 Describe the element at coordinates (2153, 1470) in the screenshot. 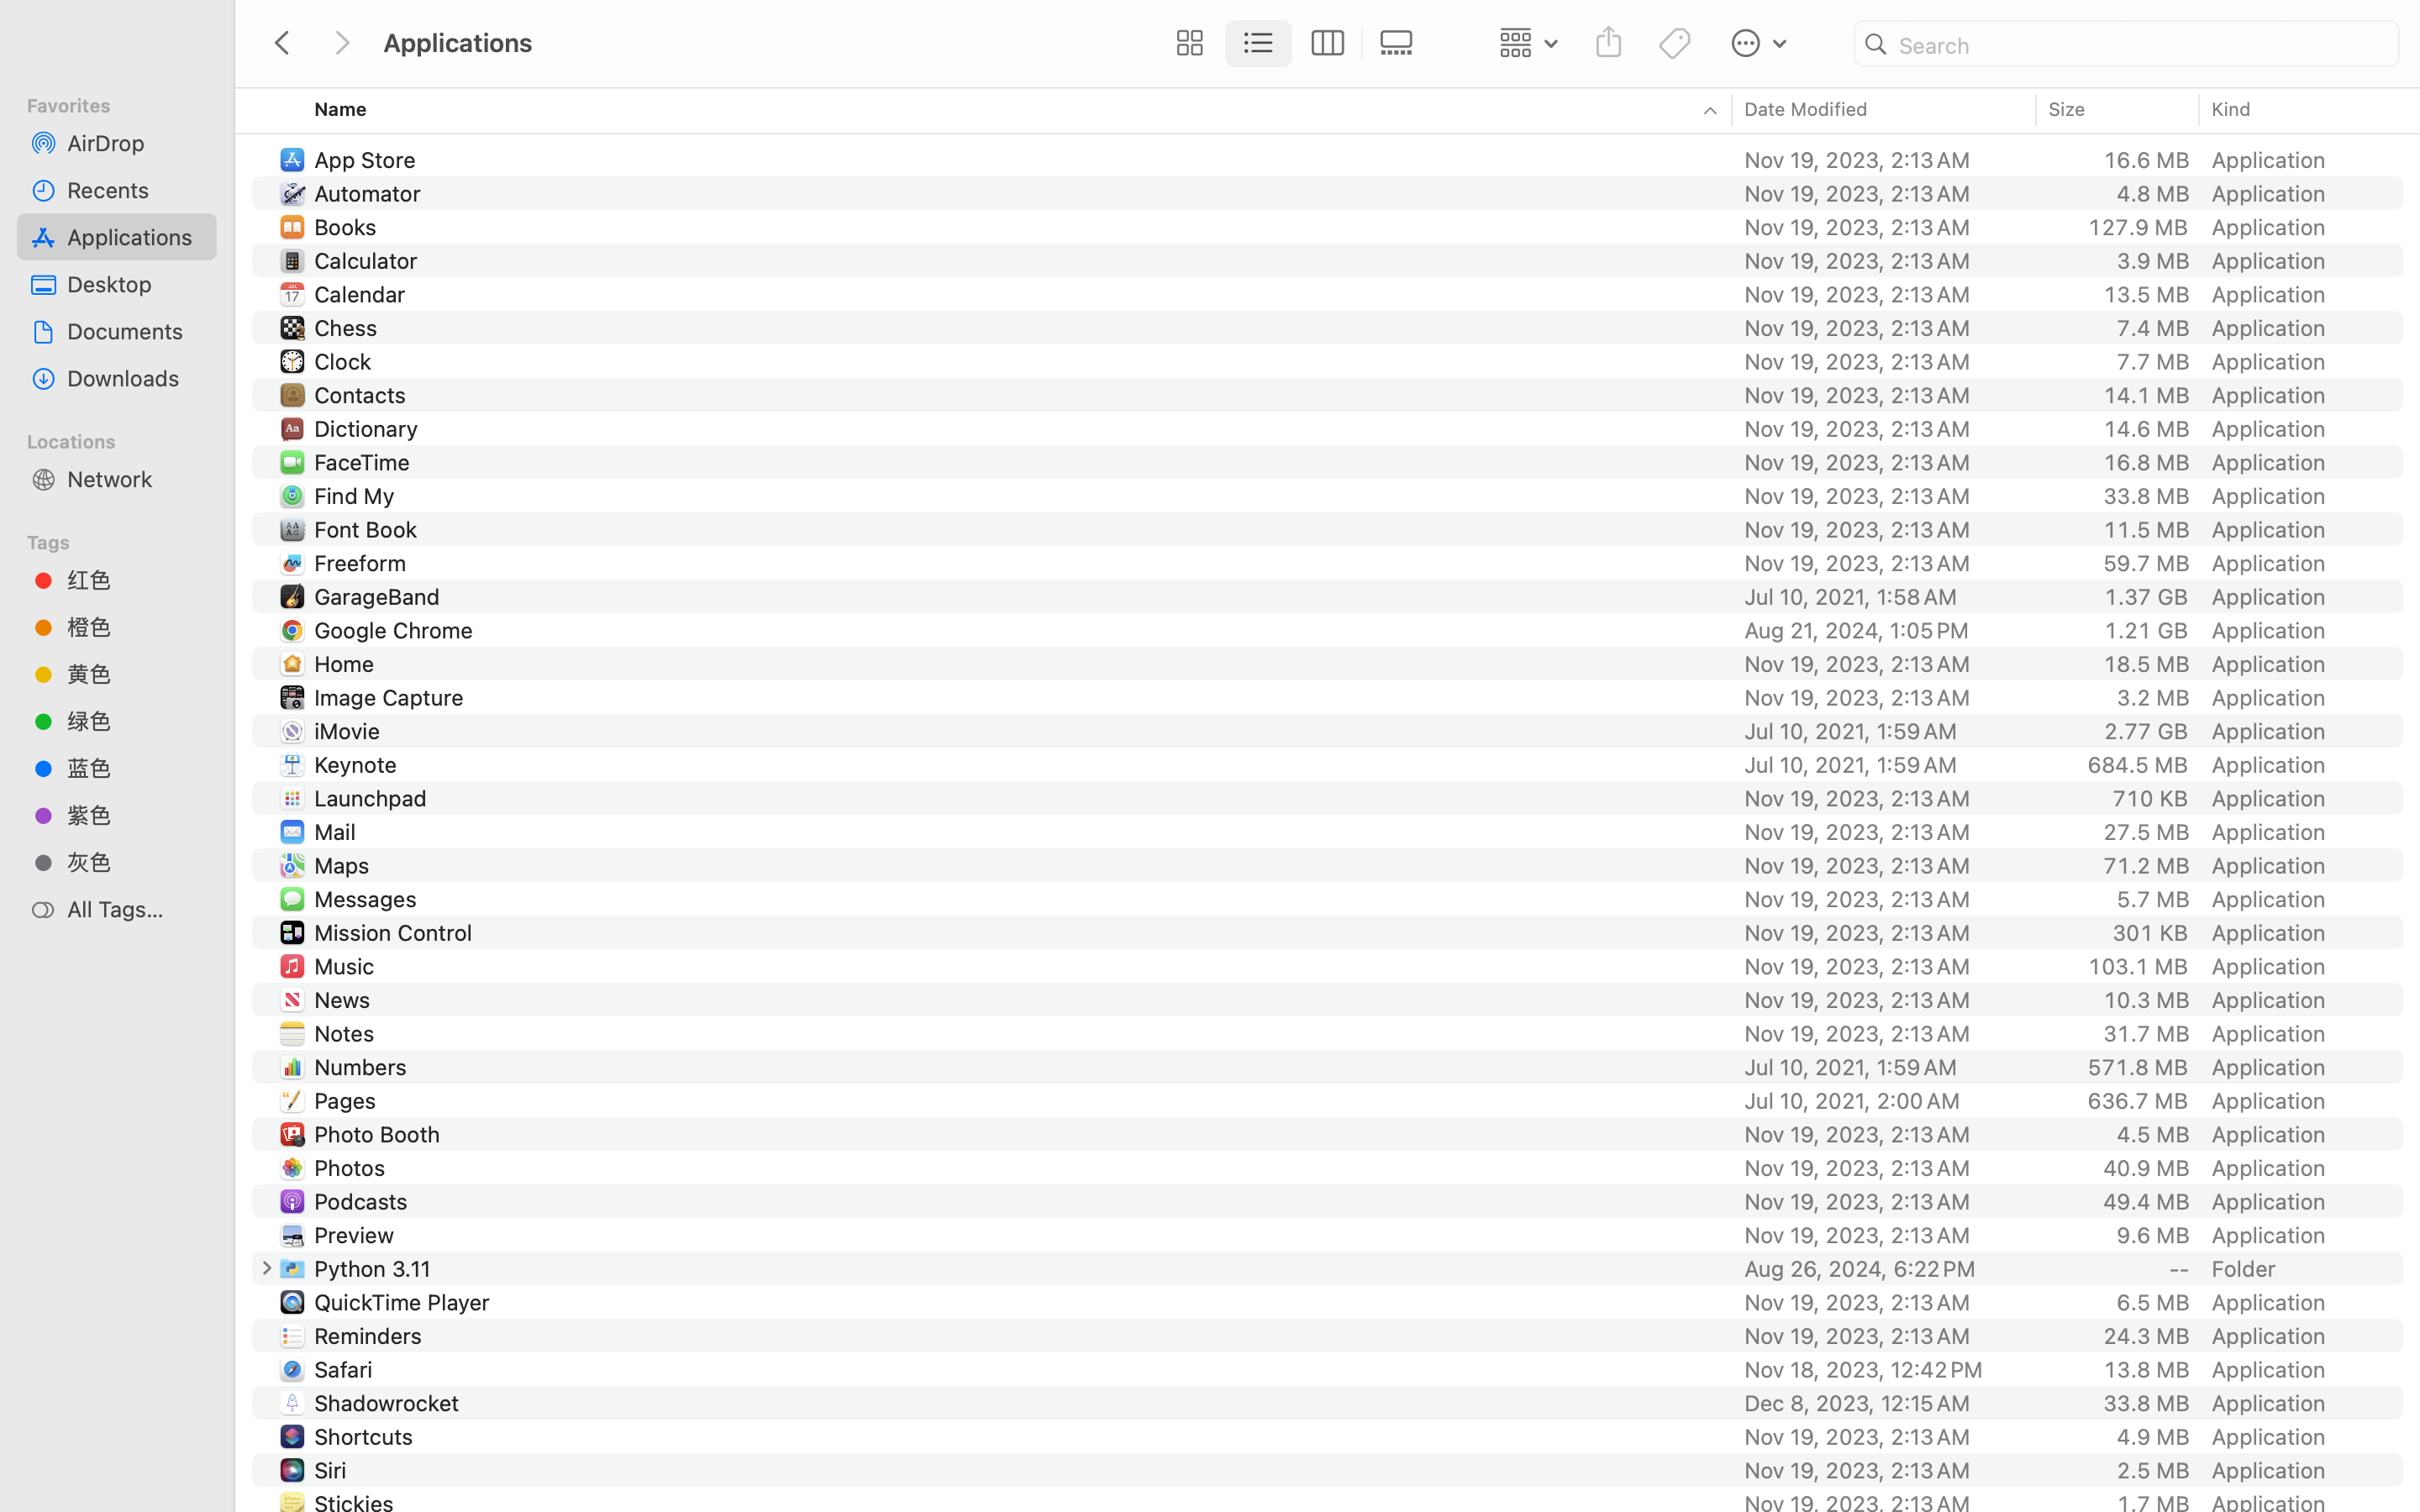

I see `2.5 MB` at that location.